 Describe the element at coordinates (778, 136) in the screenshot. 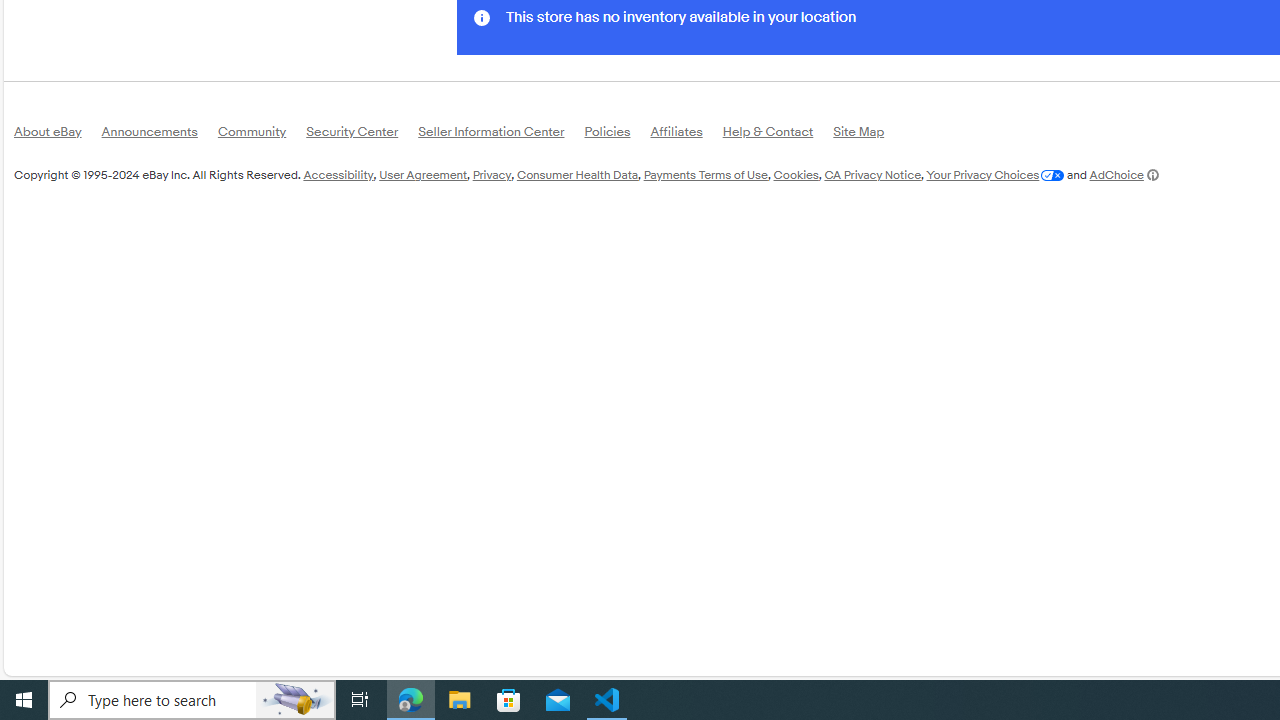

I see `Help & Contact` at that location.